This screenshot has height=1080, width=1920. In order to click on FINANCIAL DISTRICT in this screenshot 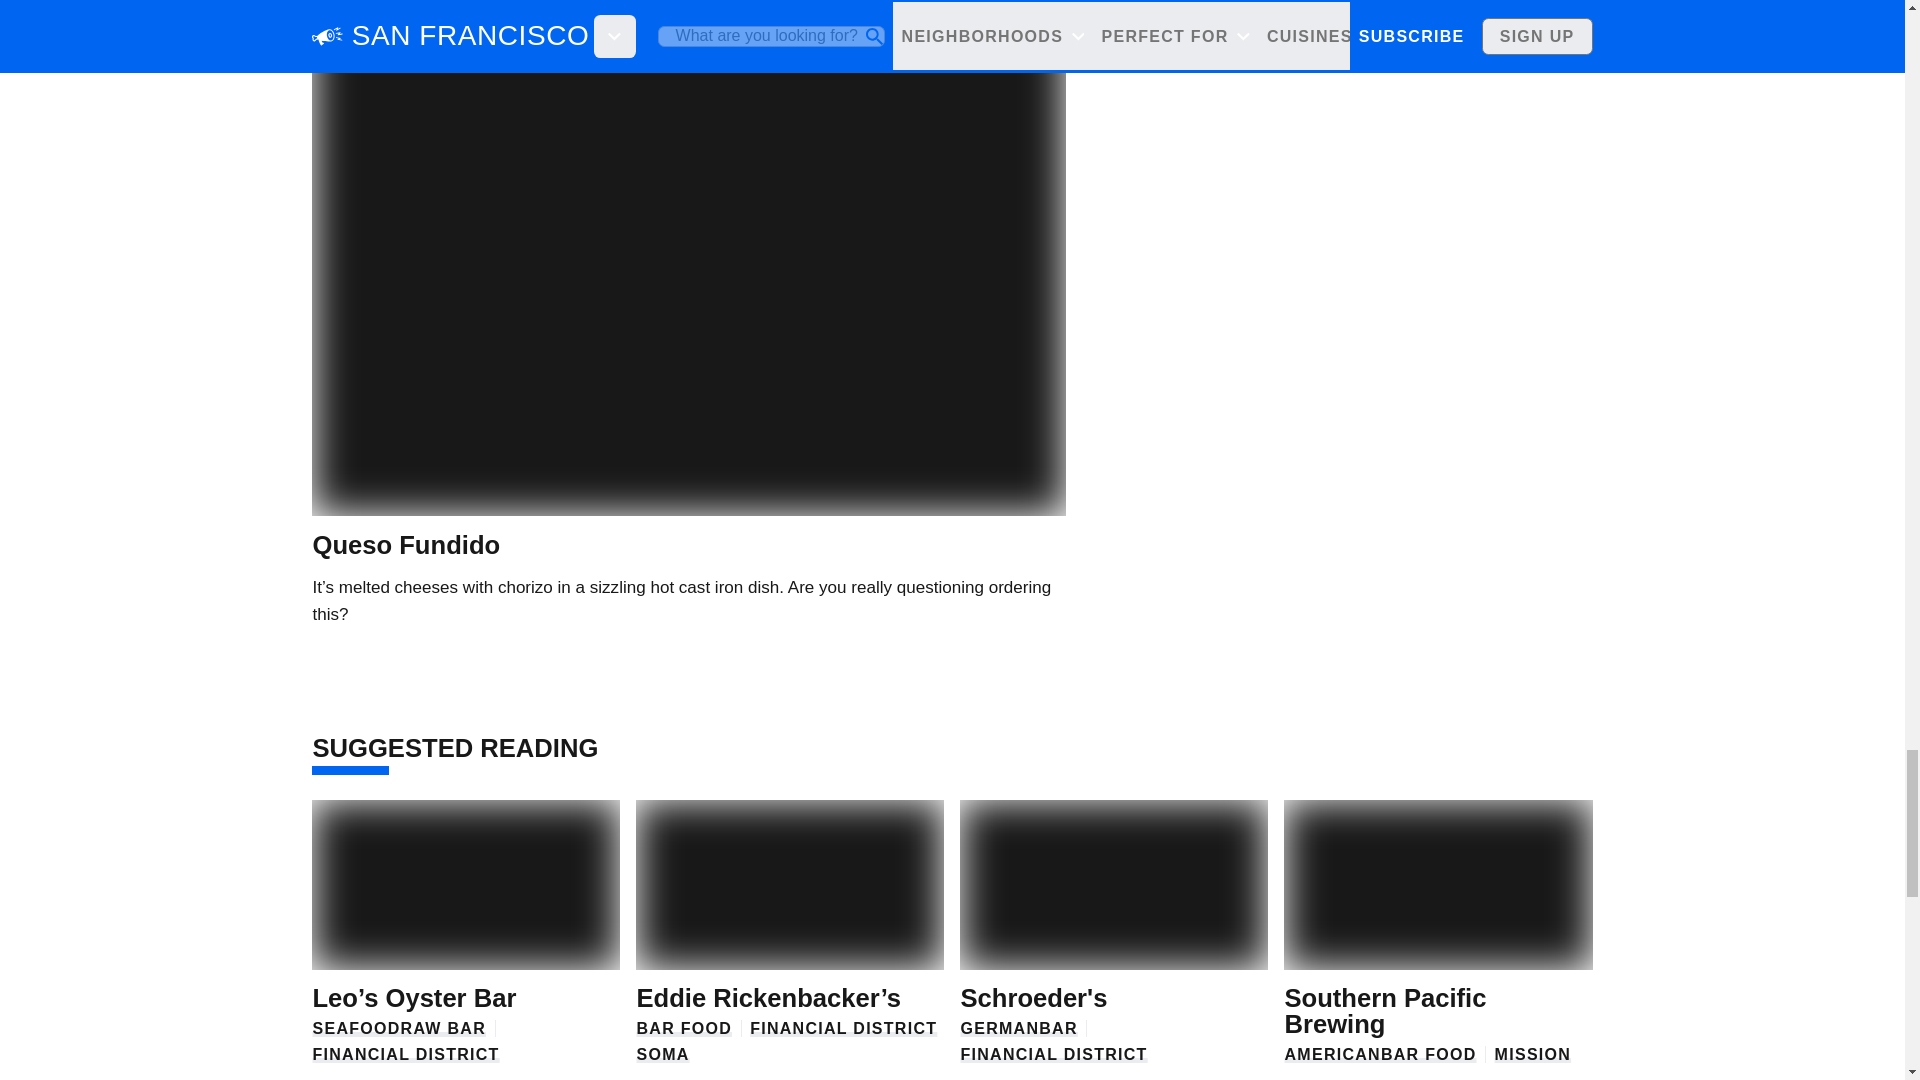, I will do `click(1053, 1054)`.